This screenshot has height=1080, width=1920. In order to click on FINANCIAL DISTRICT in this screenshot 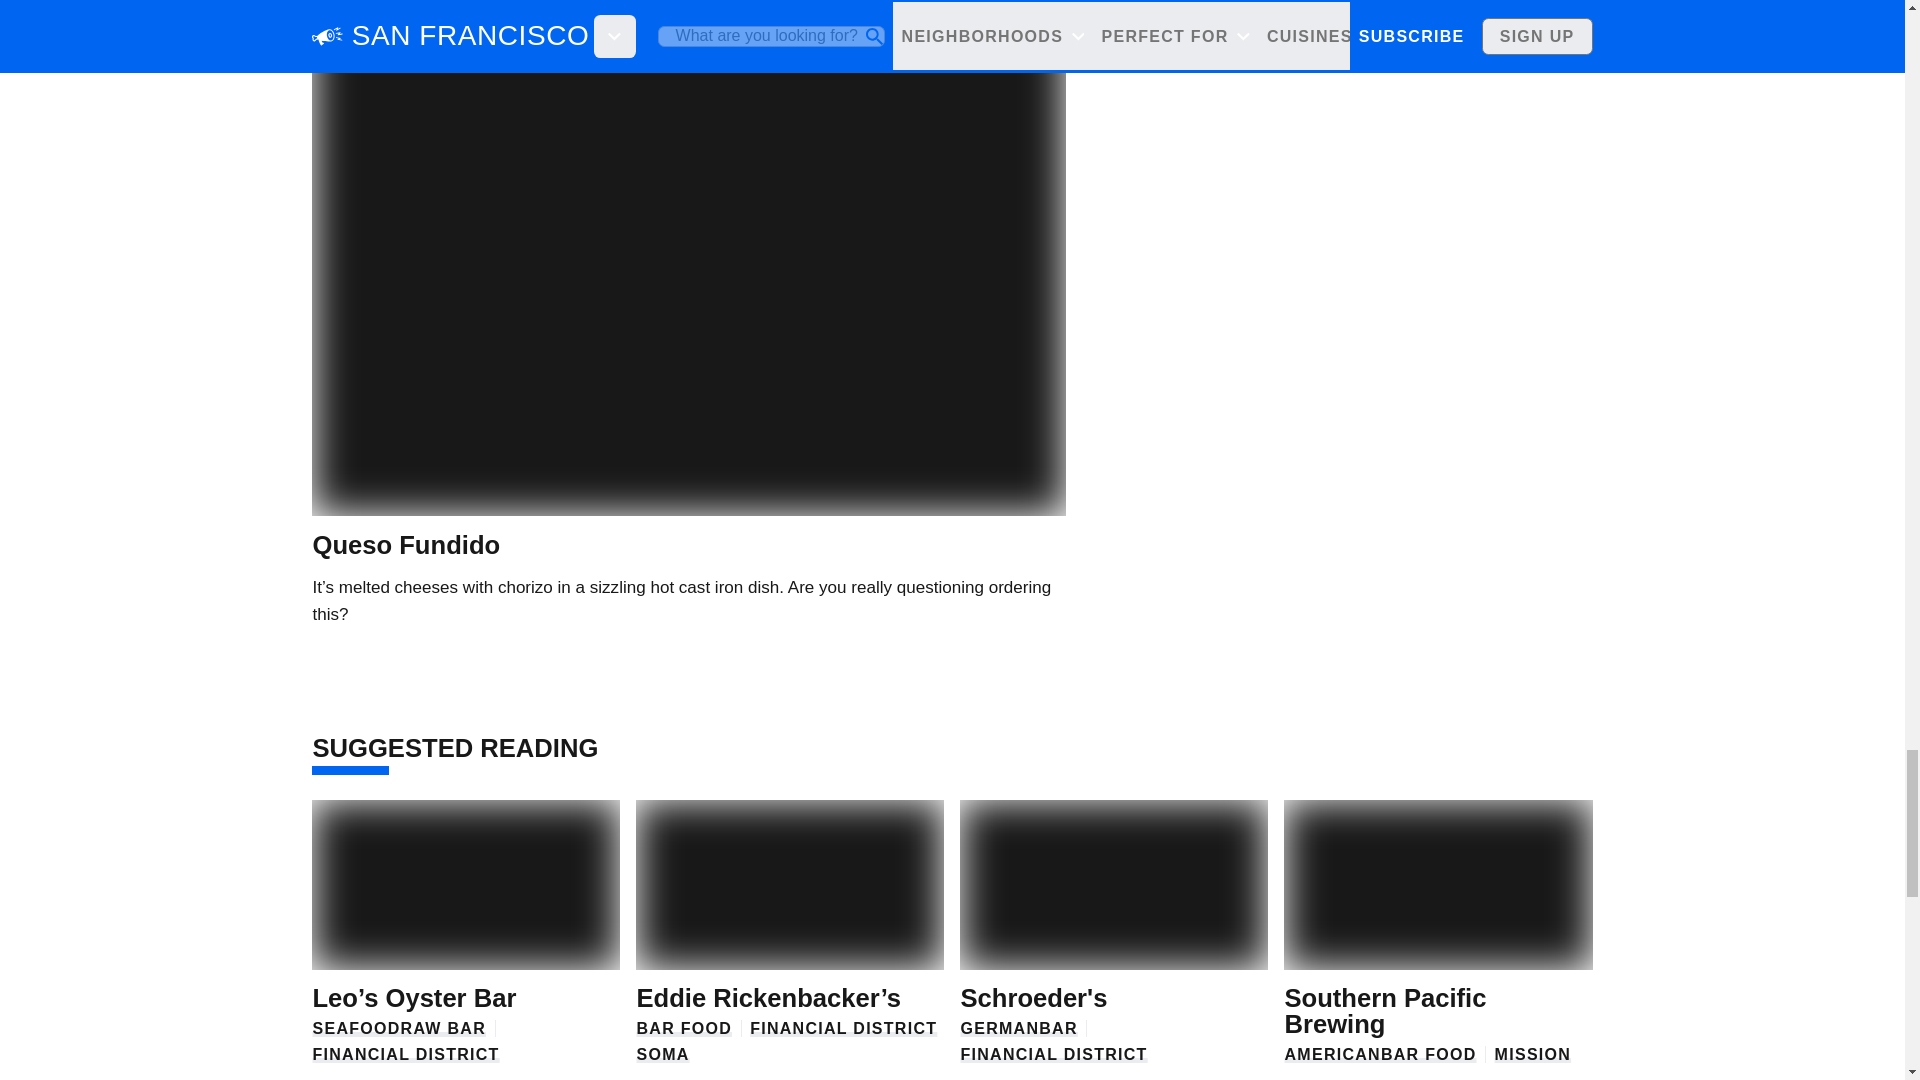, I will do `click(1053, 1054)`.